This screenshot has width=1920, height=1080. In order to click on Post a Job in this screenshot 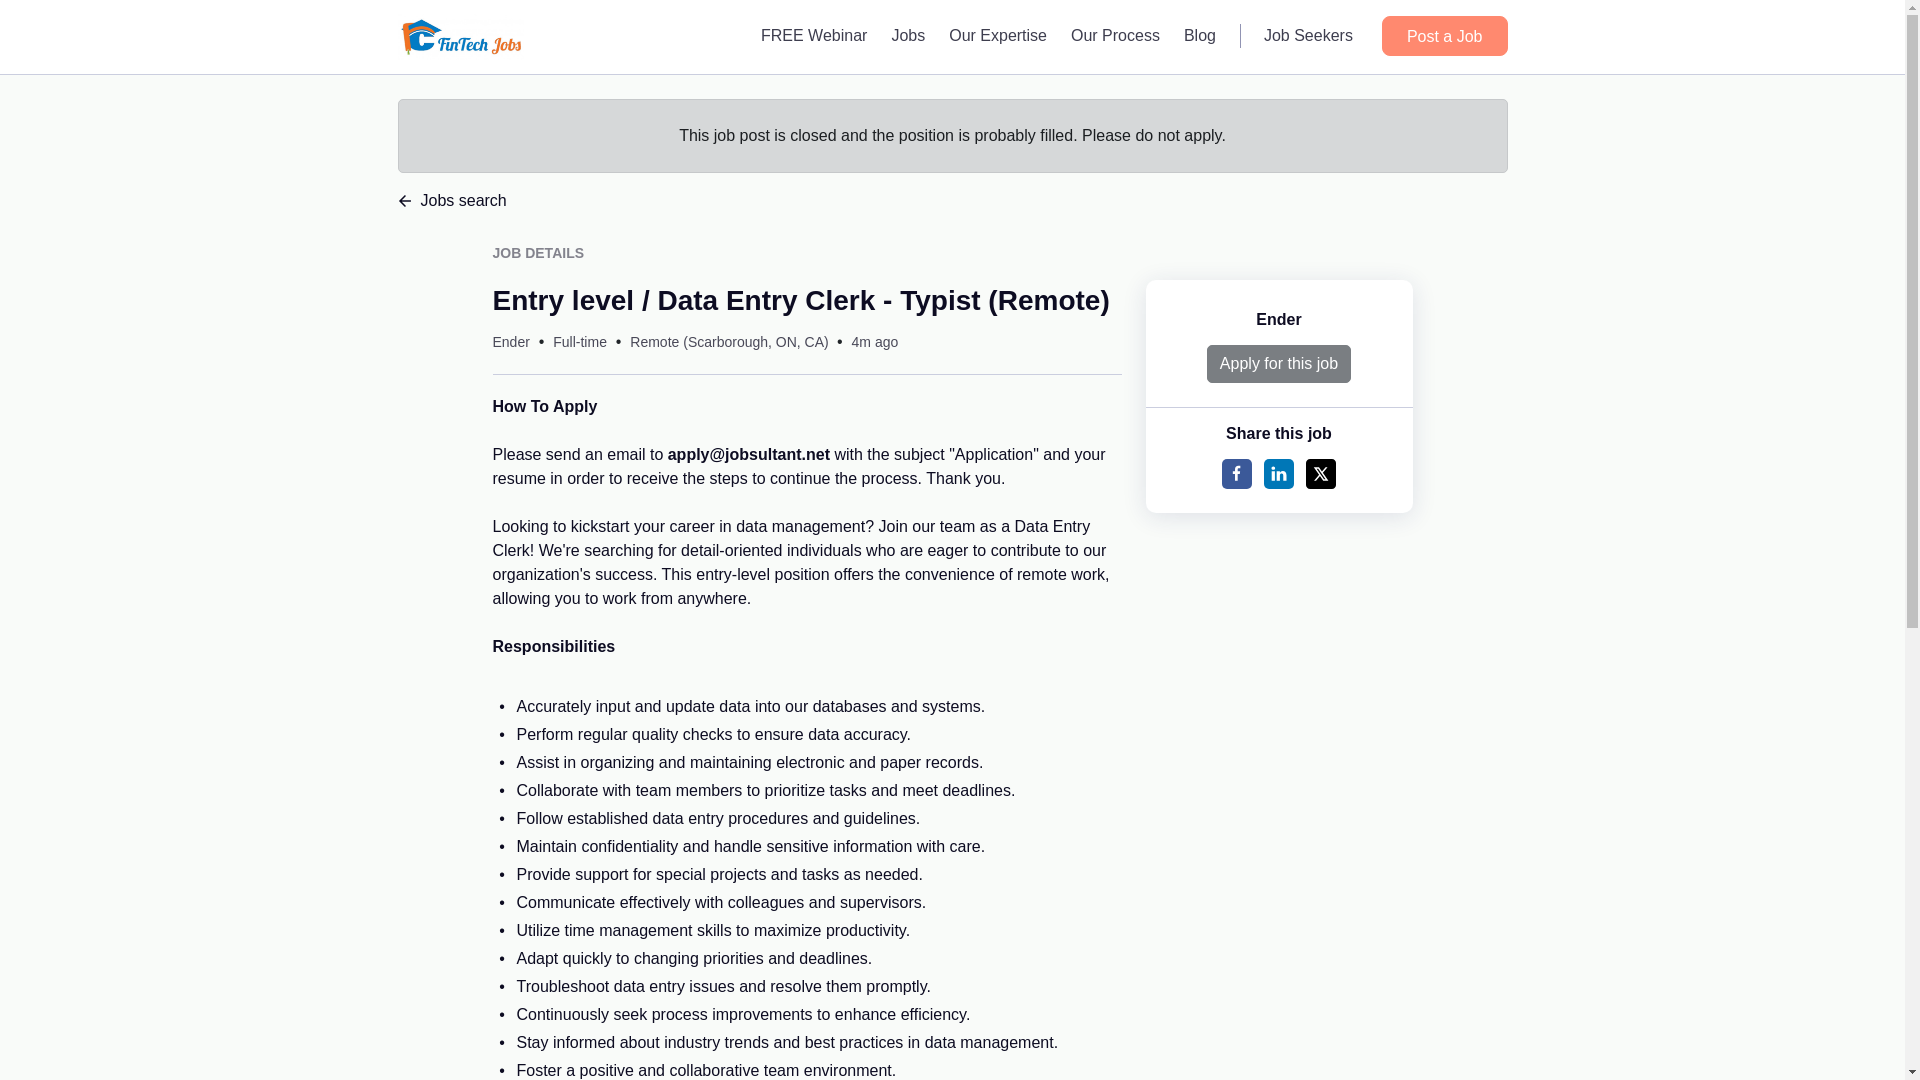, I will do `click(1444, 36)`.